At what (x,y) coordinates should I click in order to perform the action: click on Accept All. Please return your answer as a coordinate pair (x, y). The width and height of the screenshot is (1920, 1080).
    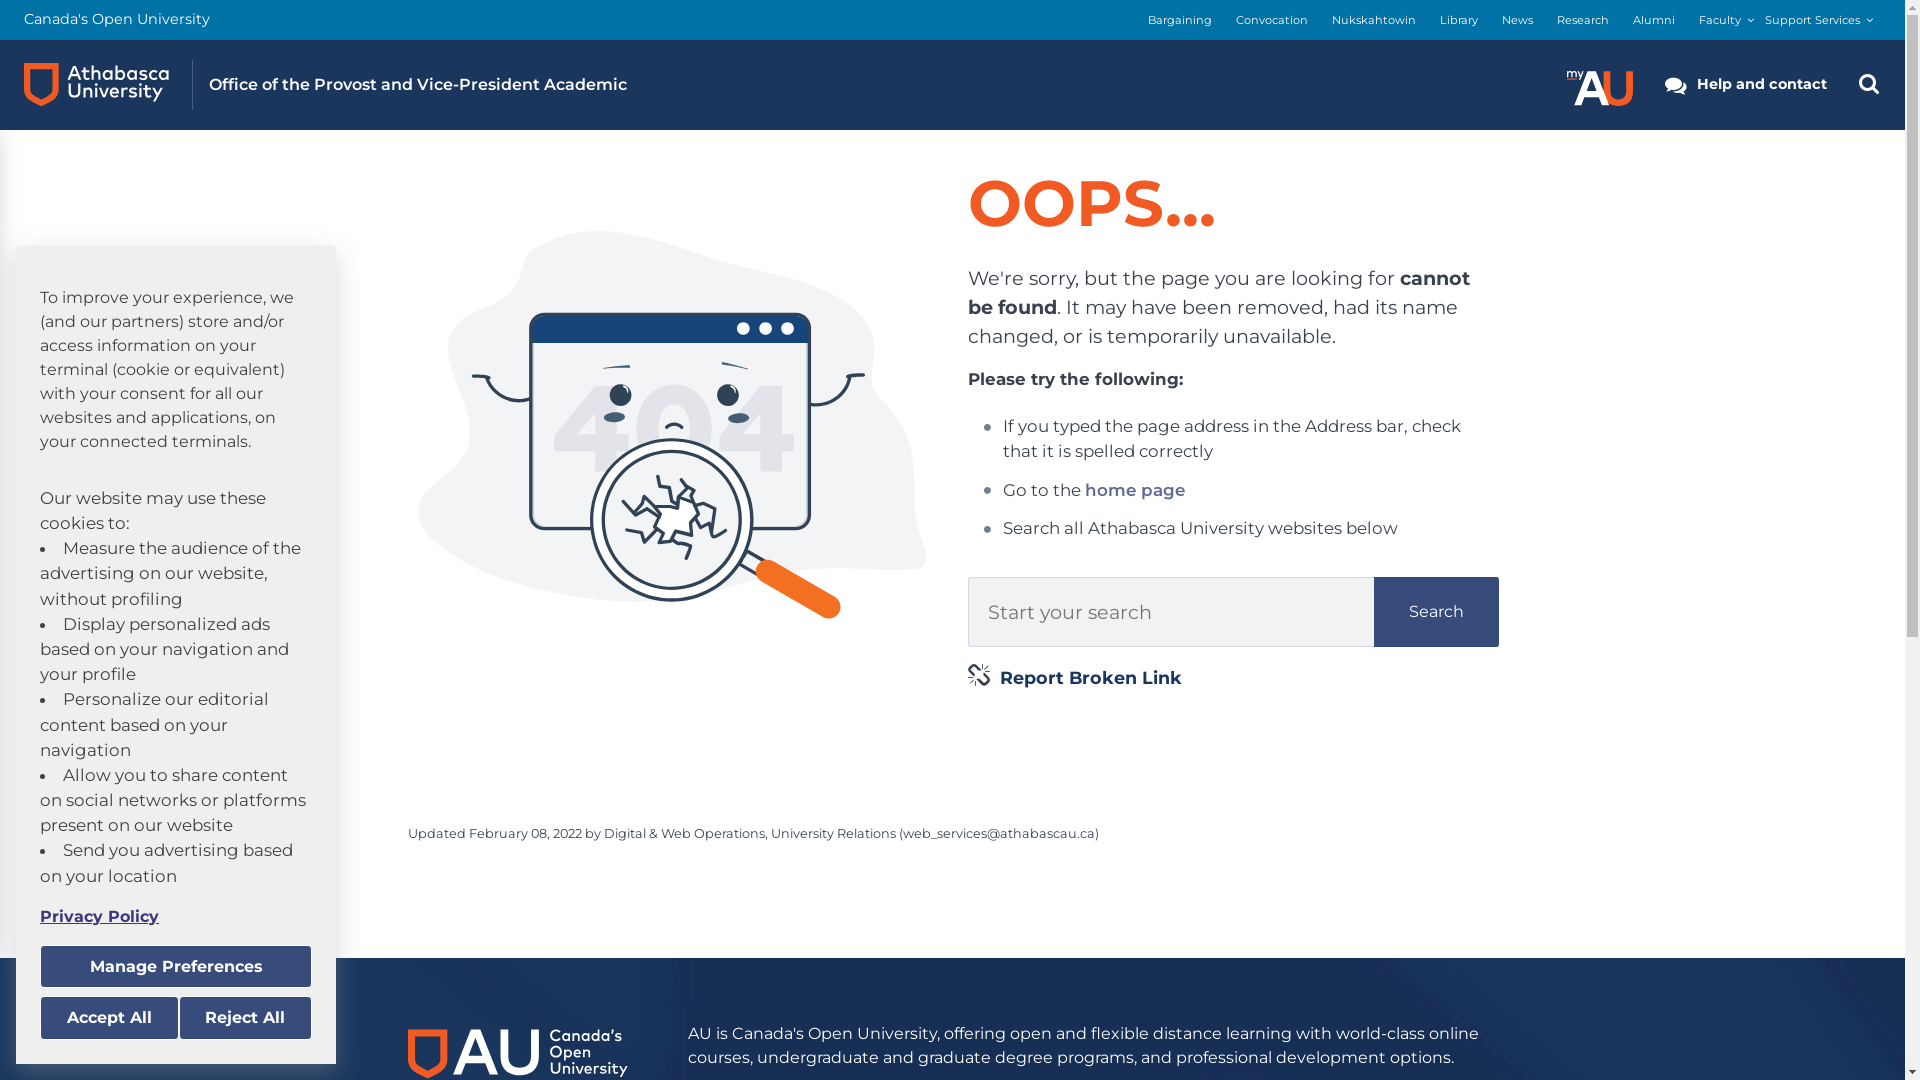
    Looking at the image, I should click on (110, 1018).